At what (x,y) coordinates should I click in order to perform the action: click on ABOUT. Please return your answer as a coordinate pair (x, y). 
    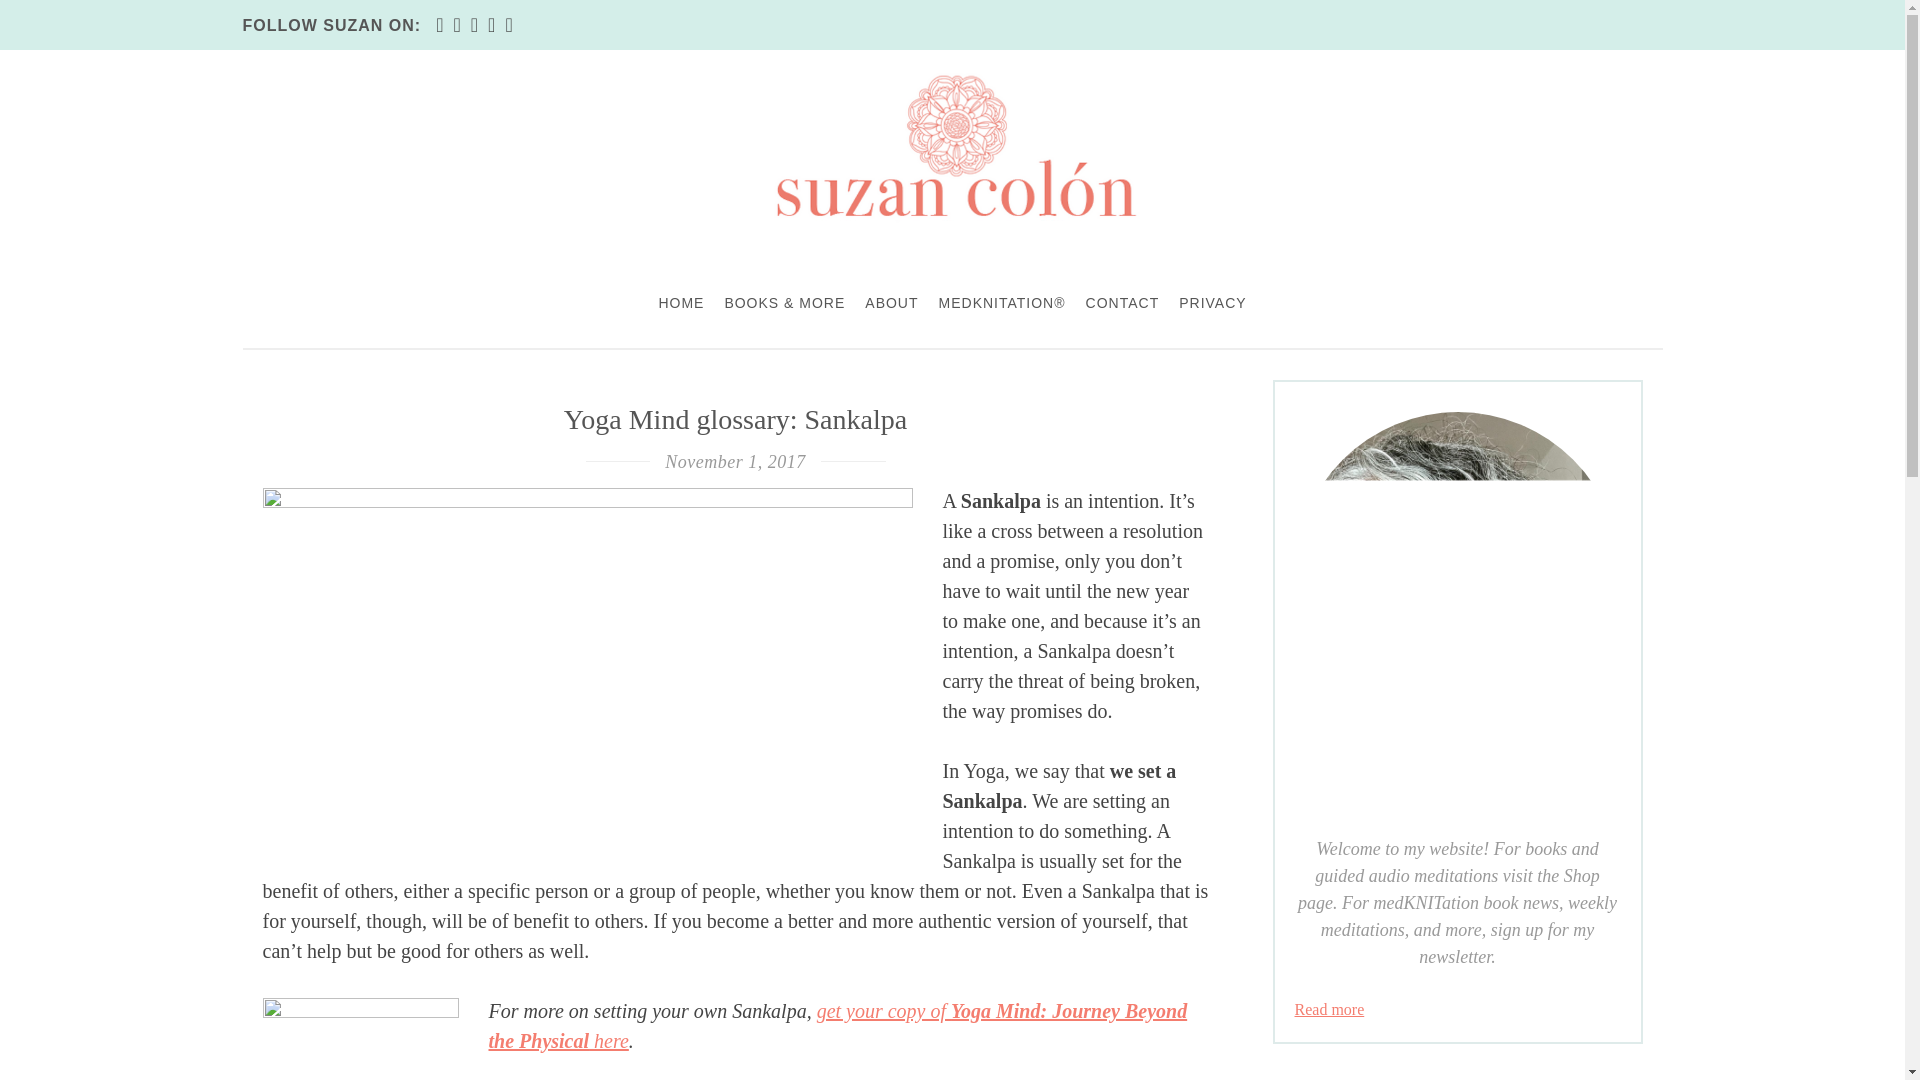
    Looking at the image, I should click on (890, 302).